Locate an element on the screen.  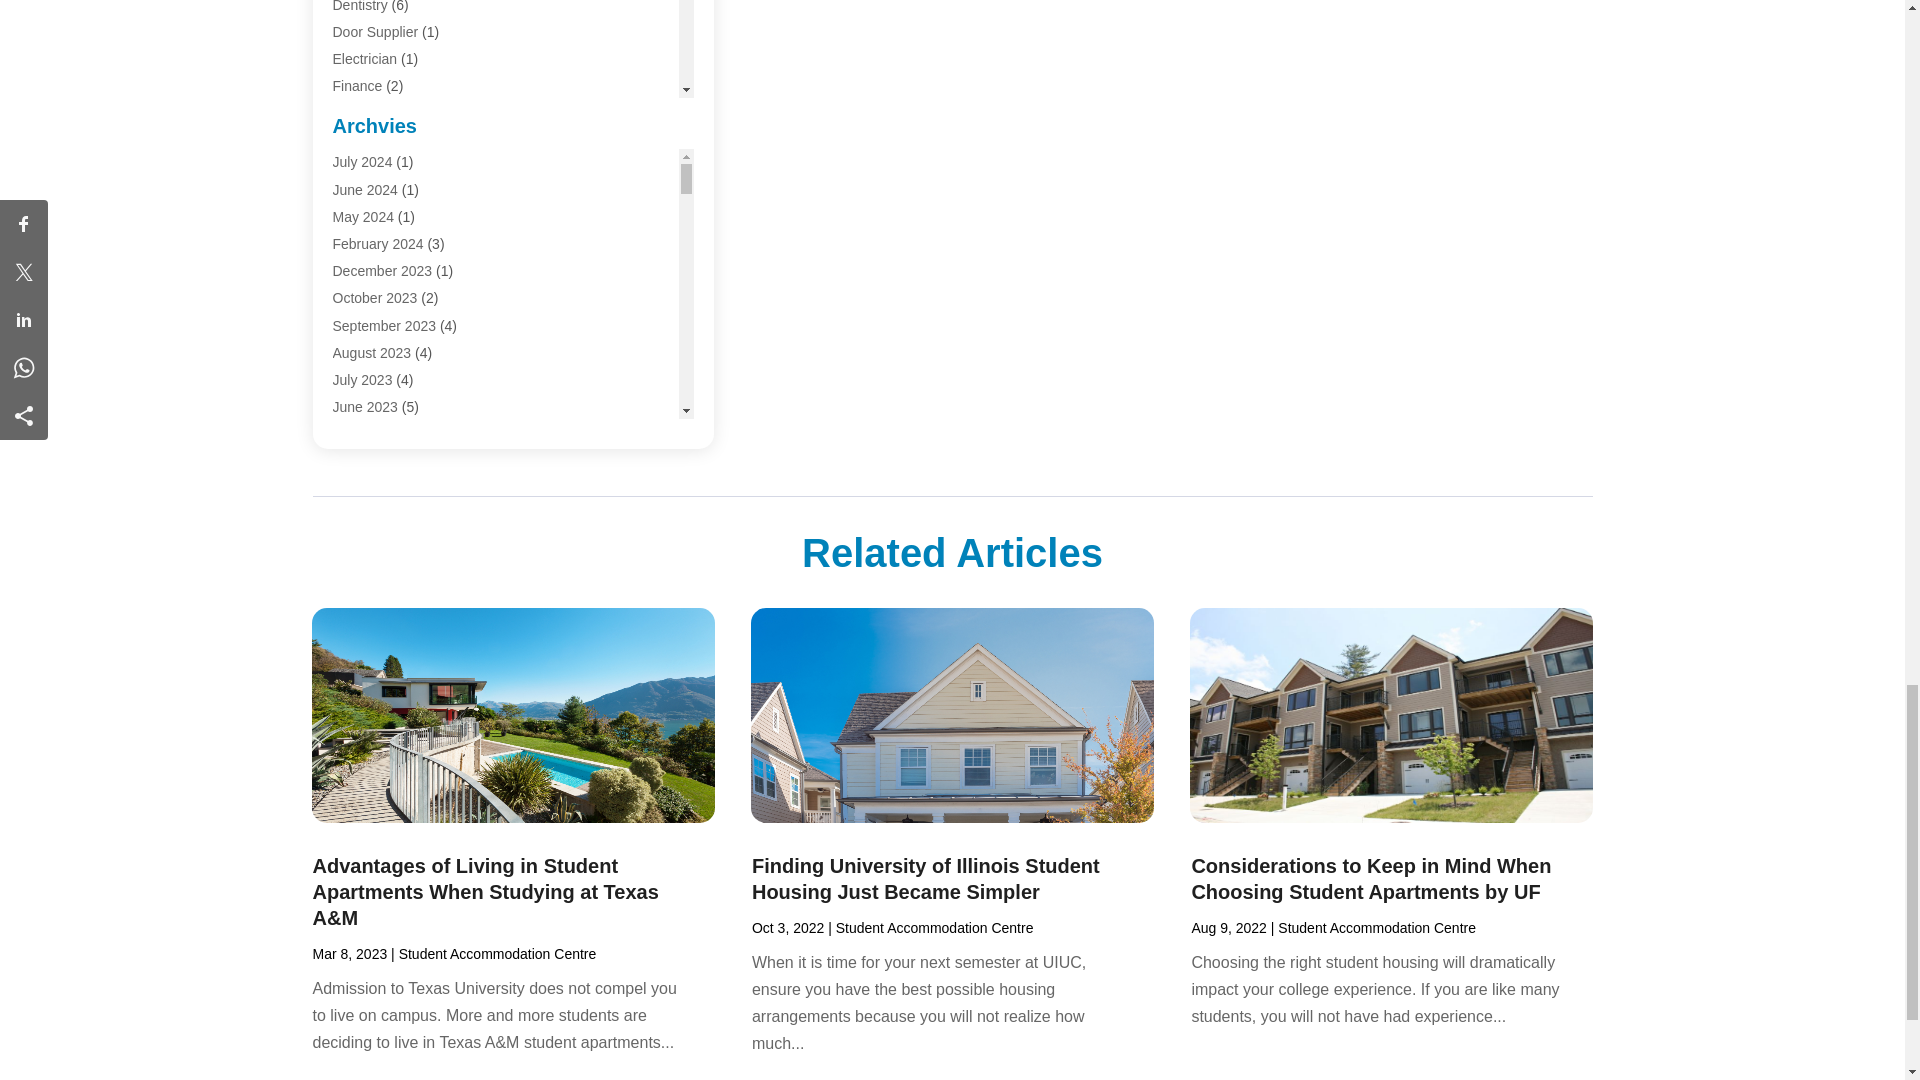
Health is located at coordinates (352, 168).